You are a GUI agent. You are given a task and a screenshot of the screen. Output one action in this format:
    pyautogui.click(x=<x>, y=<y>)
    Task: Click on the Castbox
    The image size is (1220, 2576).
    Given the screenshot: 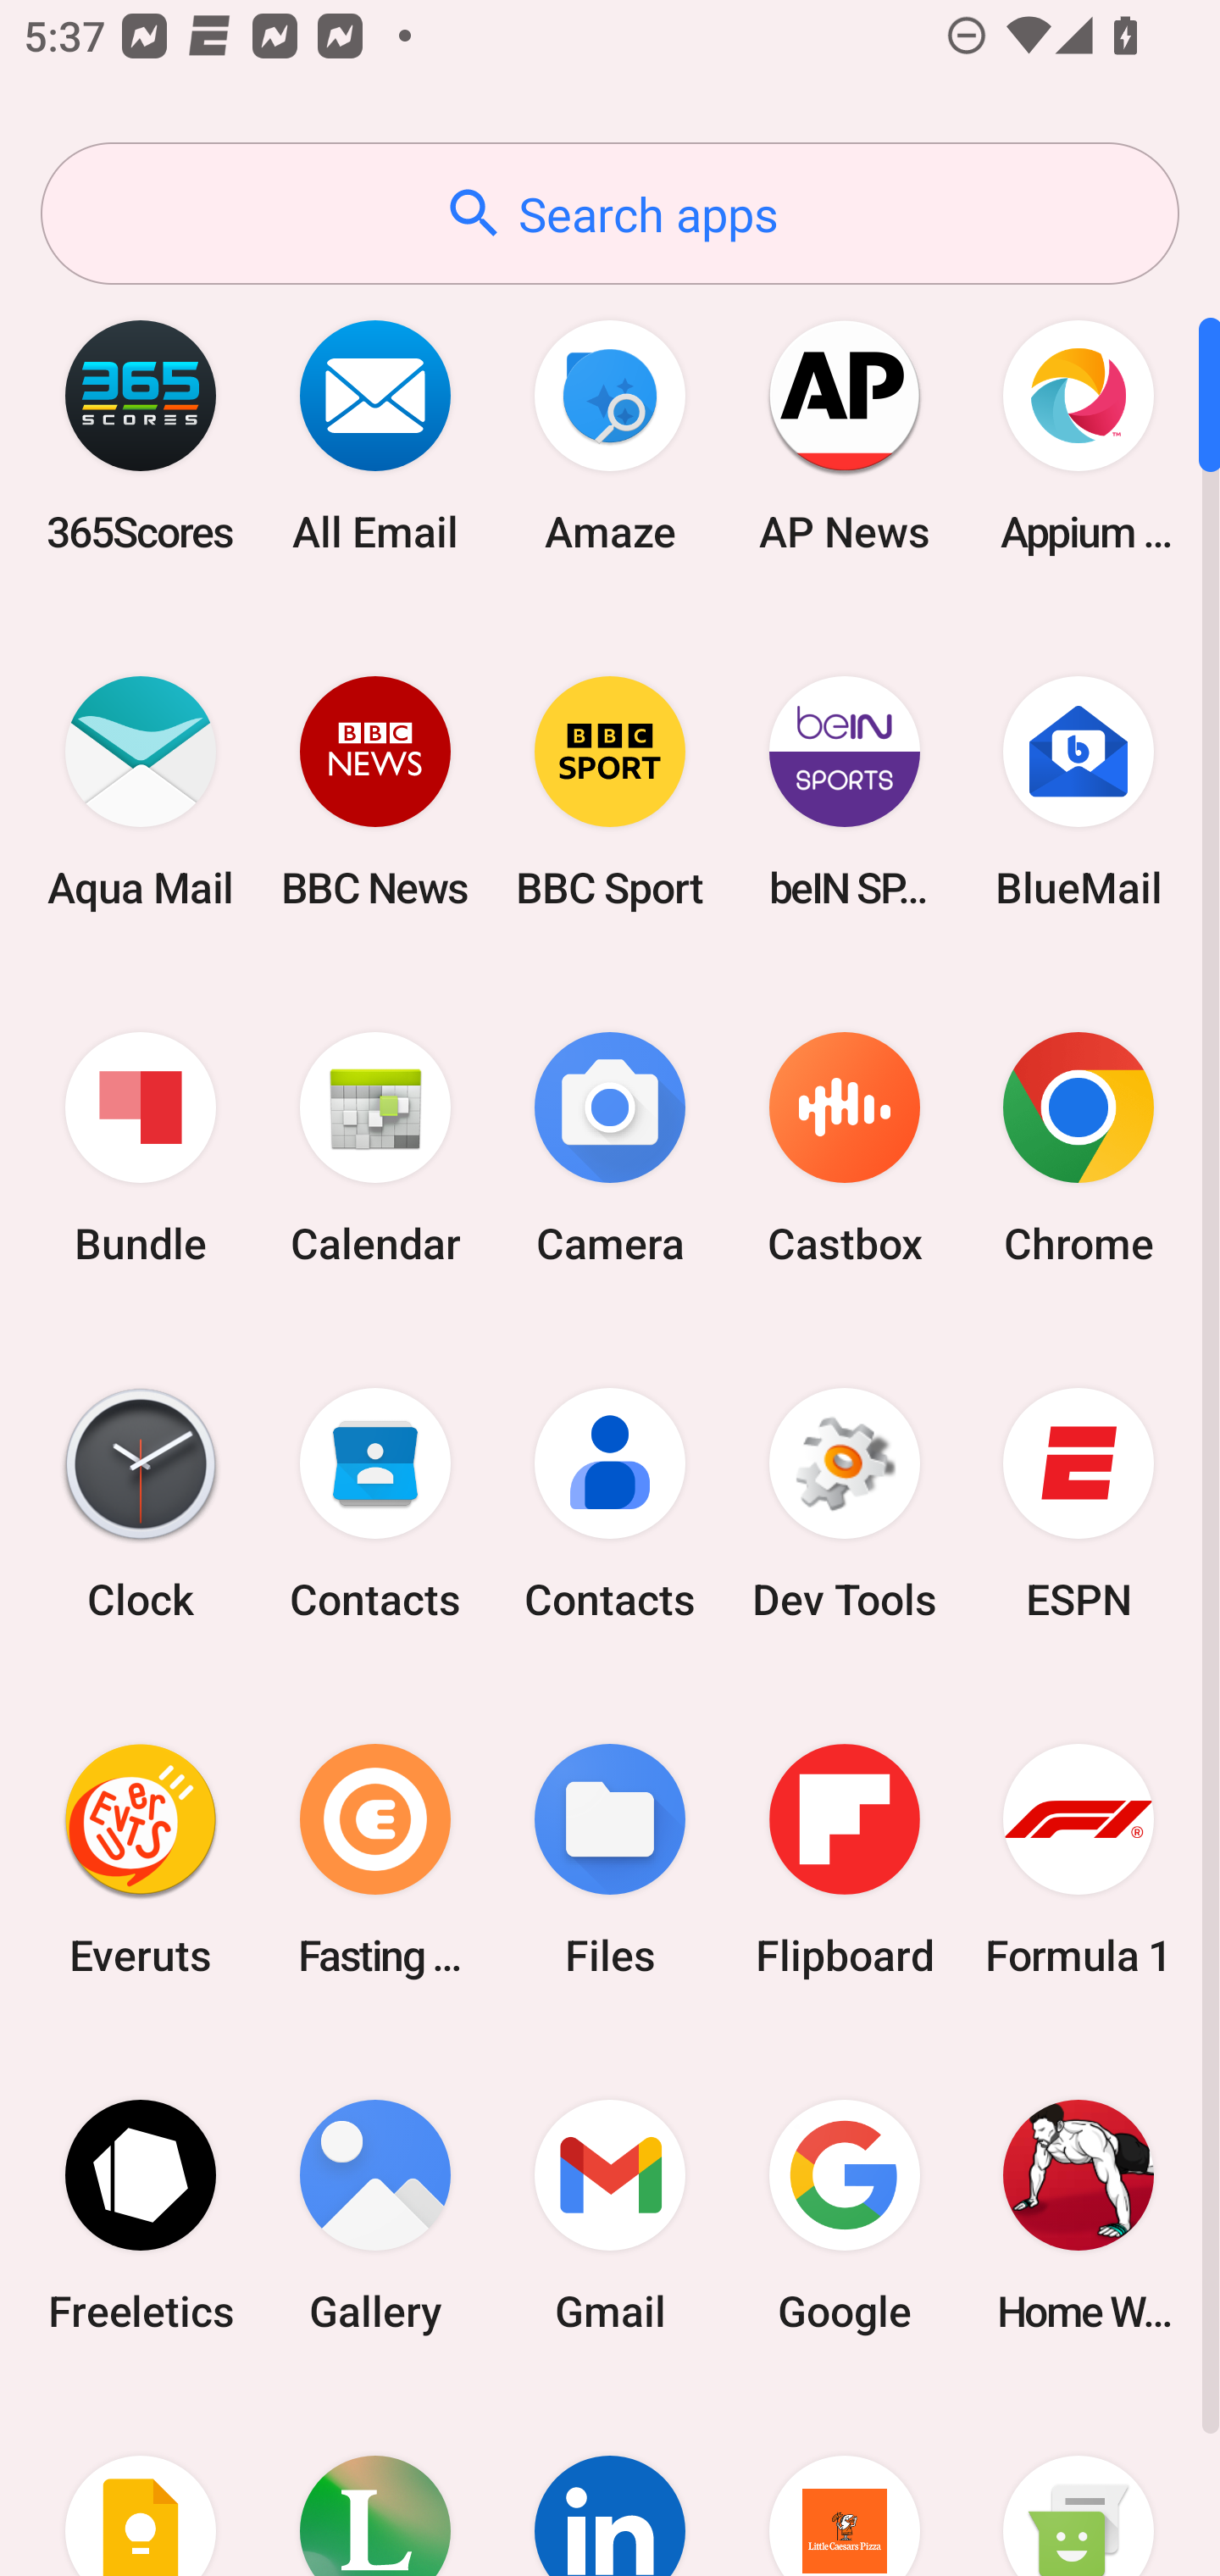 What is the action you would take?
    pyautogui.click(x=844, y=1149)
    